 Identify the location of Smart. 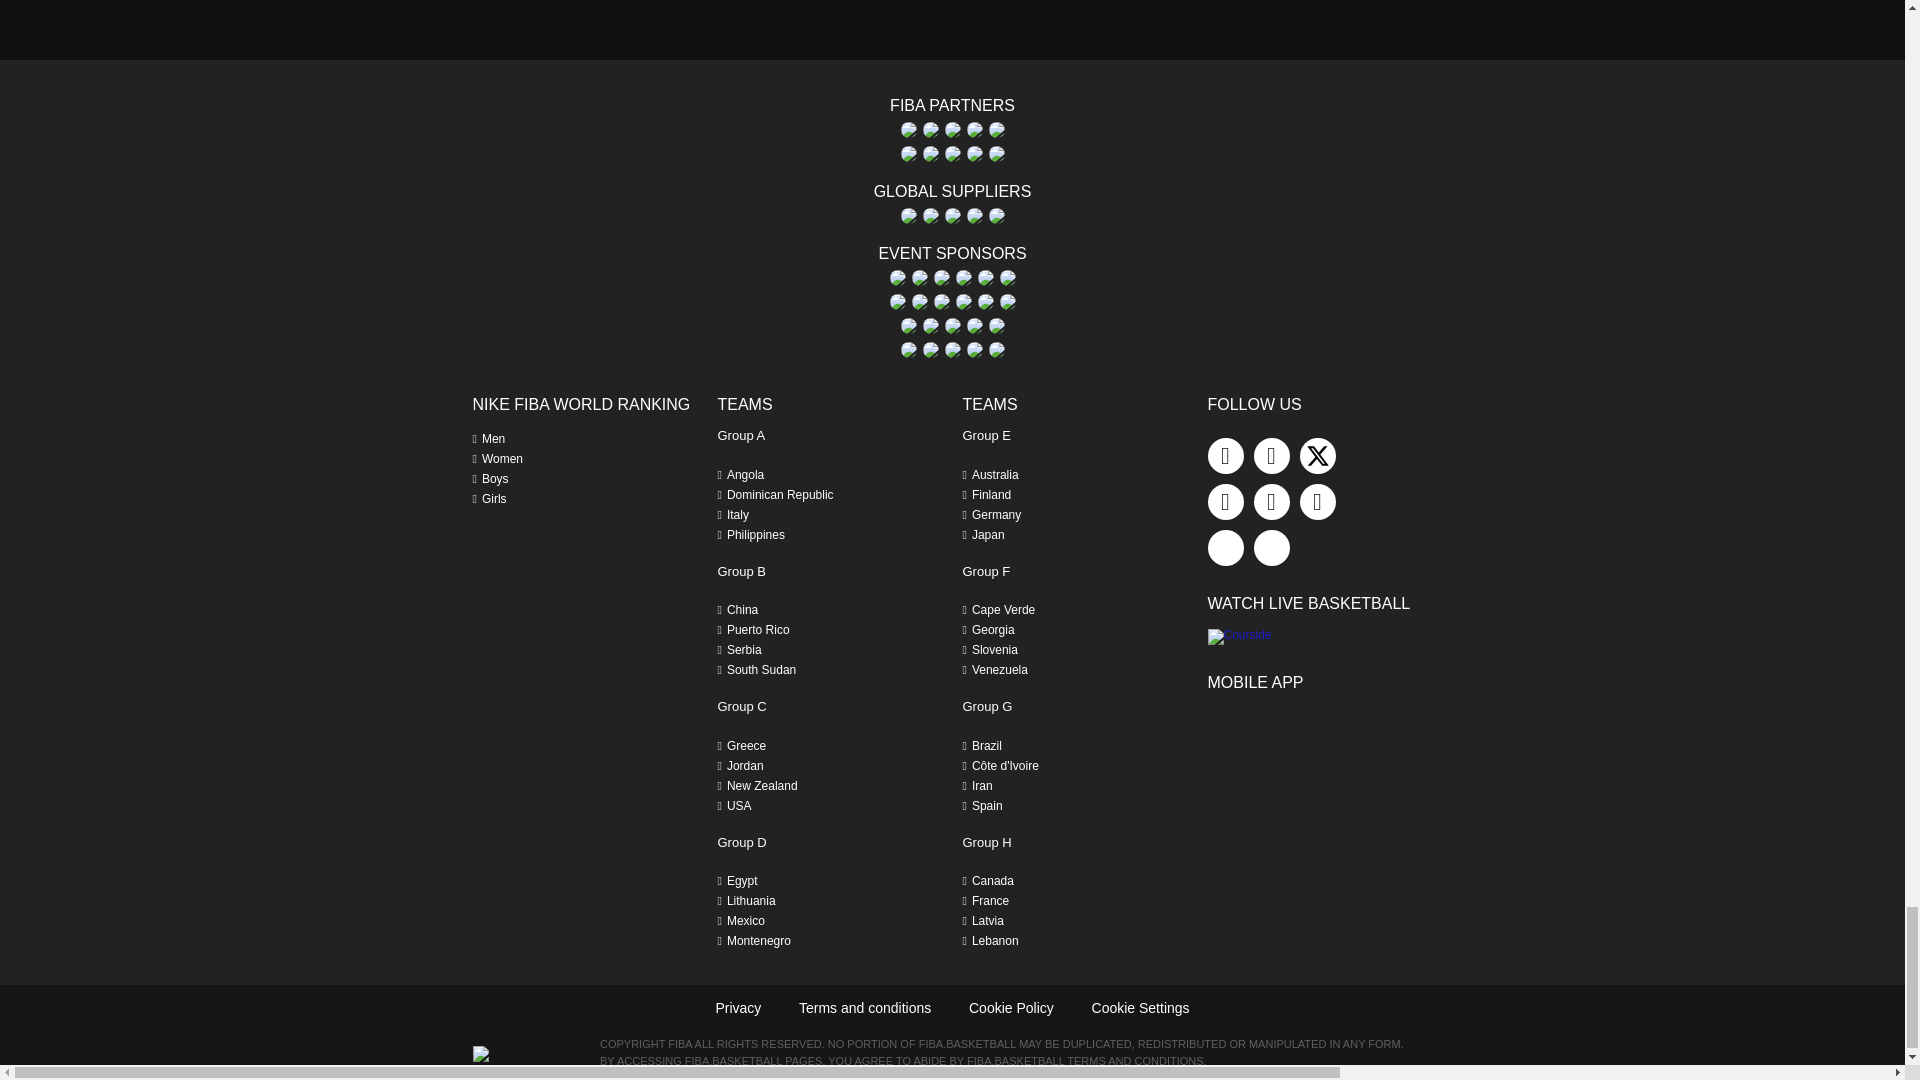
(996, 130).